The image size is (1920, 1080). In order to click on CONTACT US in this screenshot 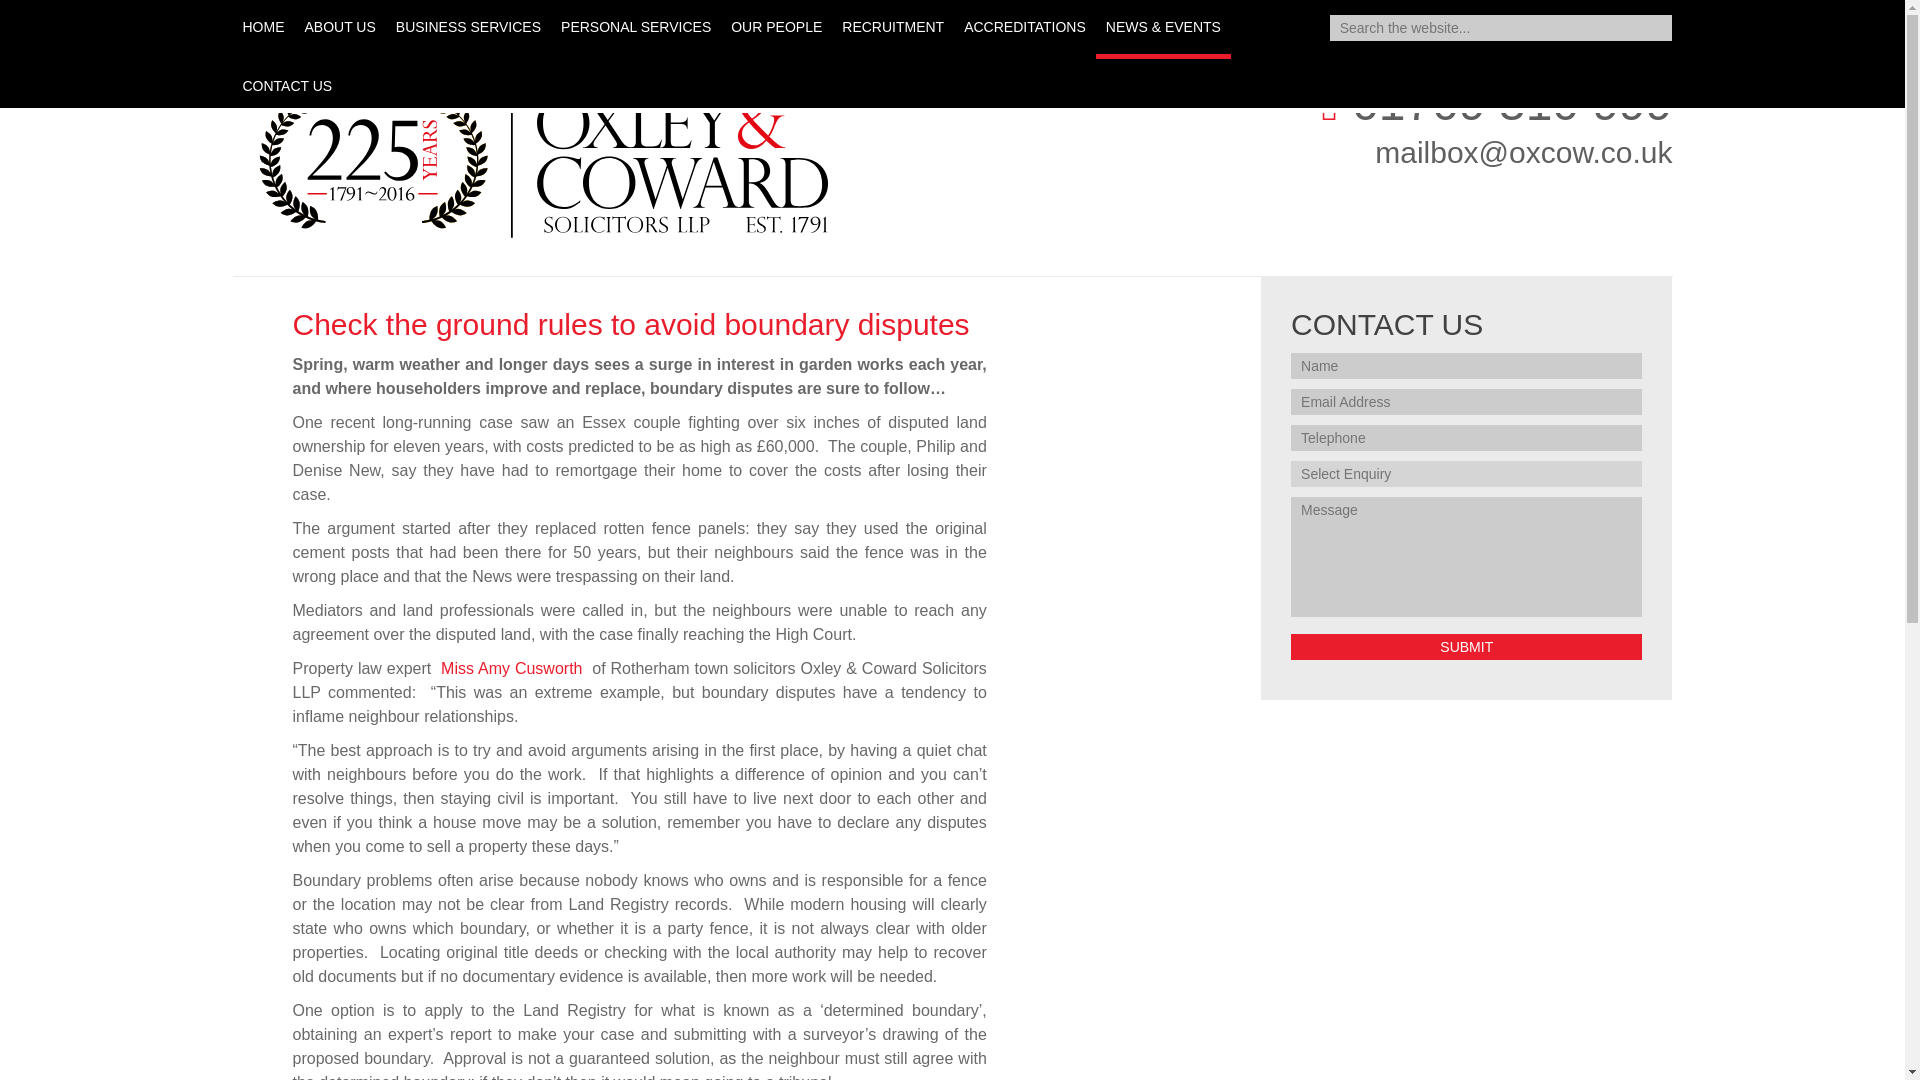, I will do `click(286, 86)`.